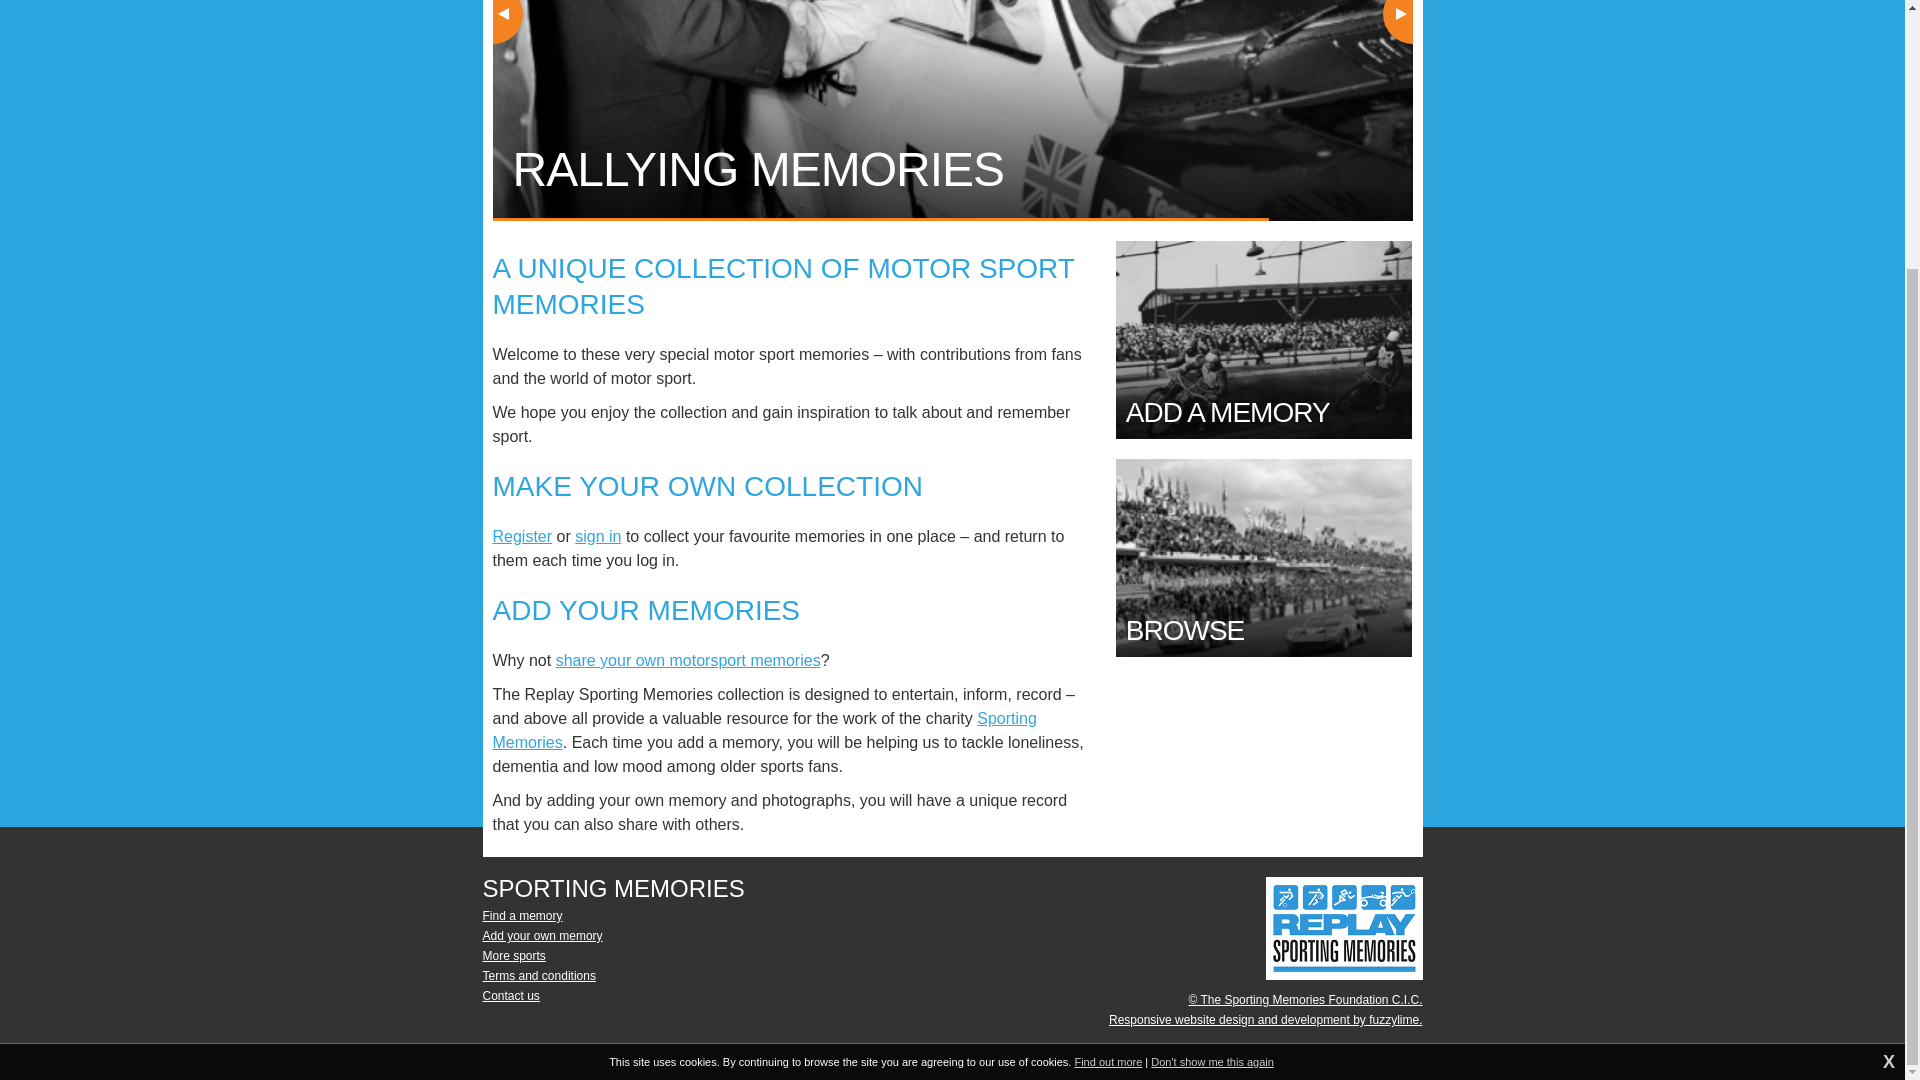 The height and width of the screenshot is (1080, 1920). I want to click on Sporting Memories, so click(764, 730).